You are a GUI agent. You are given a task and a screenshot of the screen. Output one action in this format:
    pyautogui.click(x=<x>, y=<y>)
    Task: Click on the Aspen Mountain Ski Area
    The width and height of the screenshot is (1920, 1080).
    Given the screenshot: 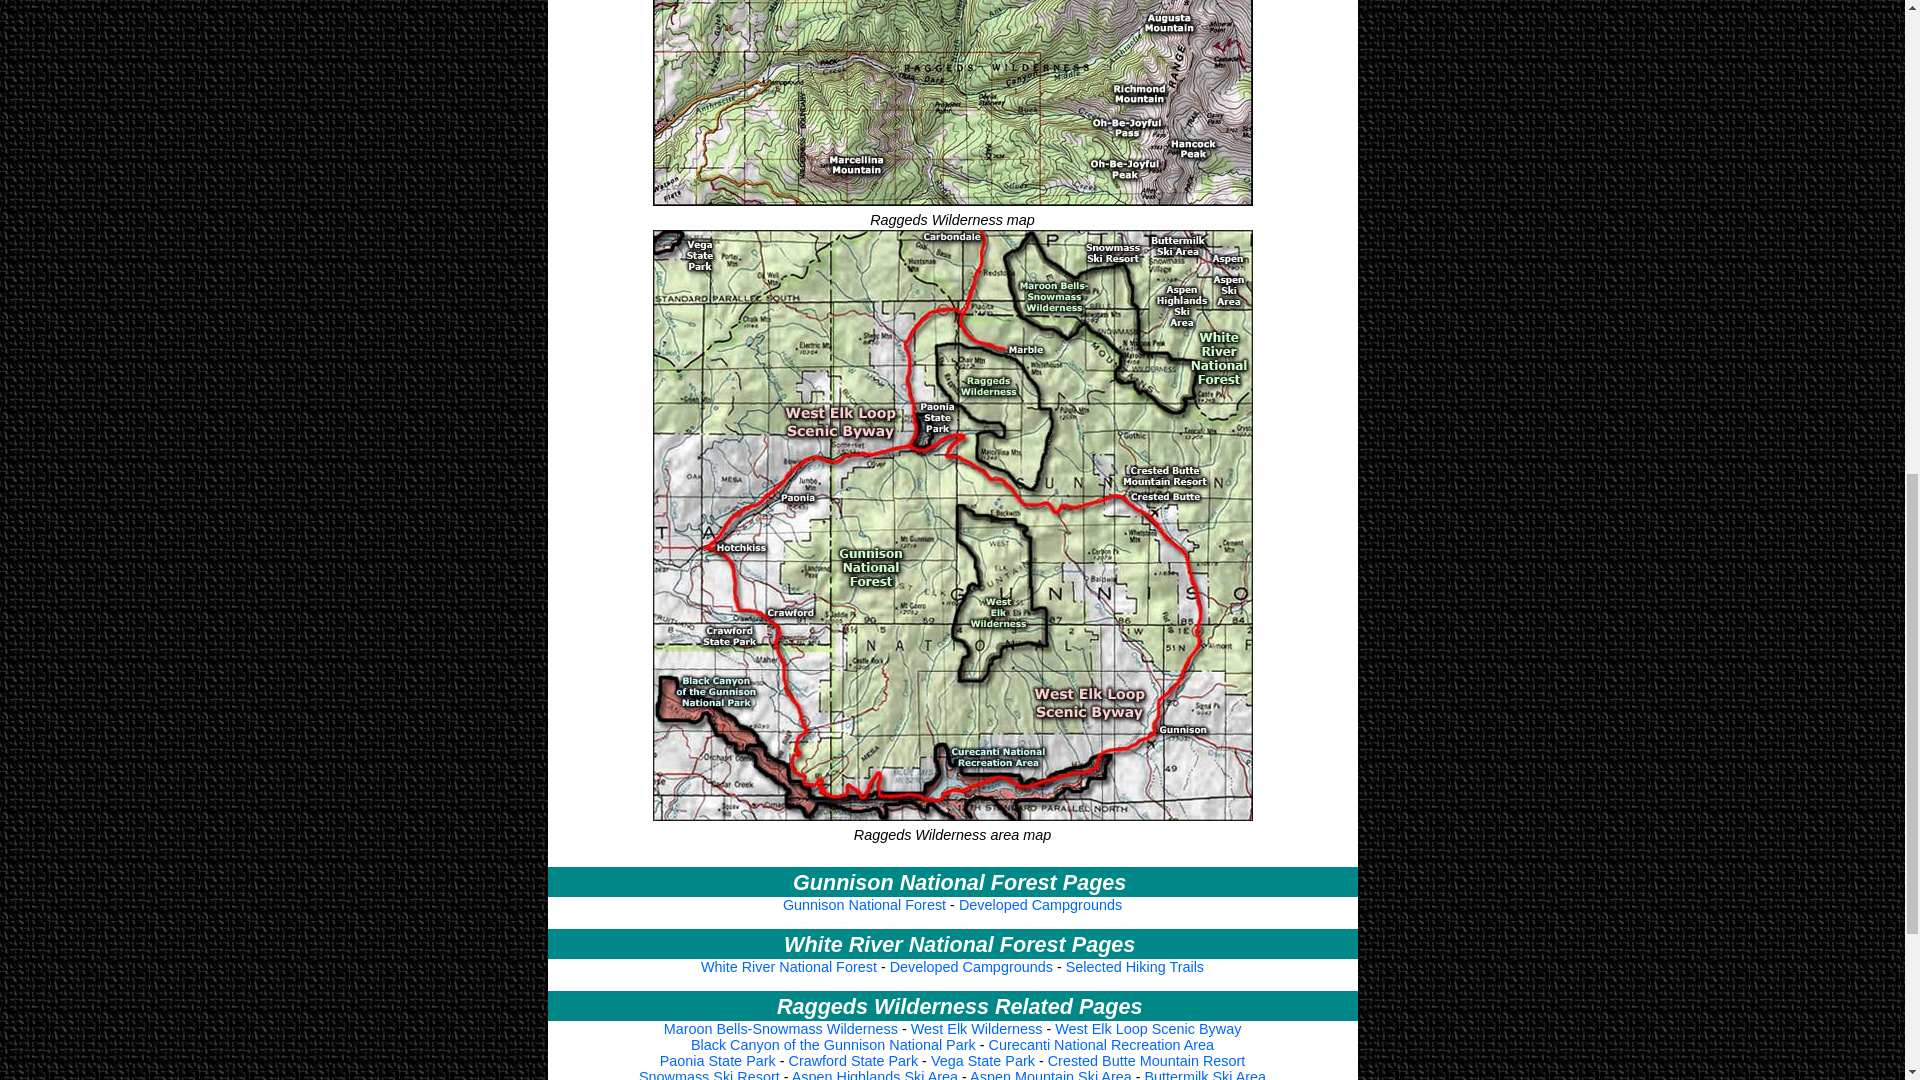 What is the action you would take?
    pyautogui.click(x=1050, y=1074)
    